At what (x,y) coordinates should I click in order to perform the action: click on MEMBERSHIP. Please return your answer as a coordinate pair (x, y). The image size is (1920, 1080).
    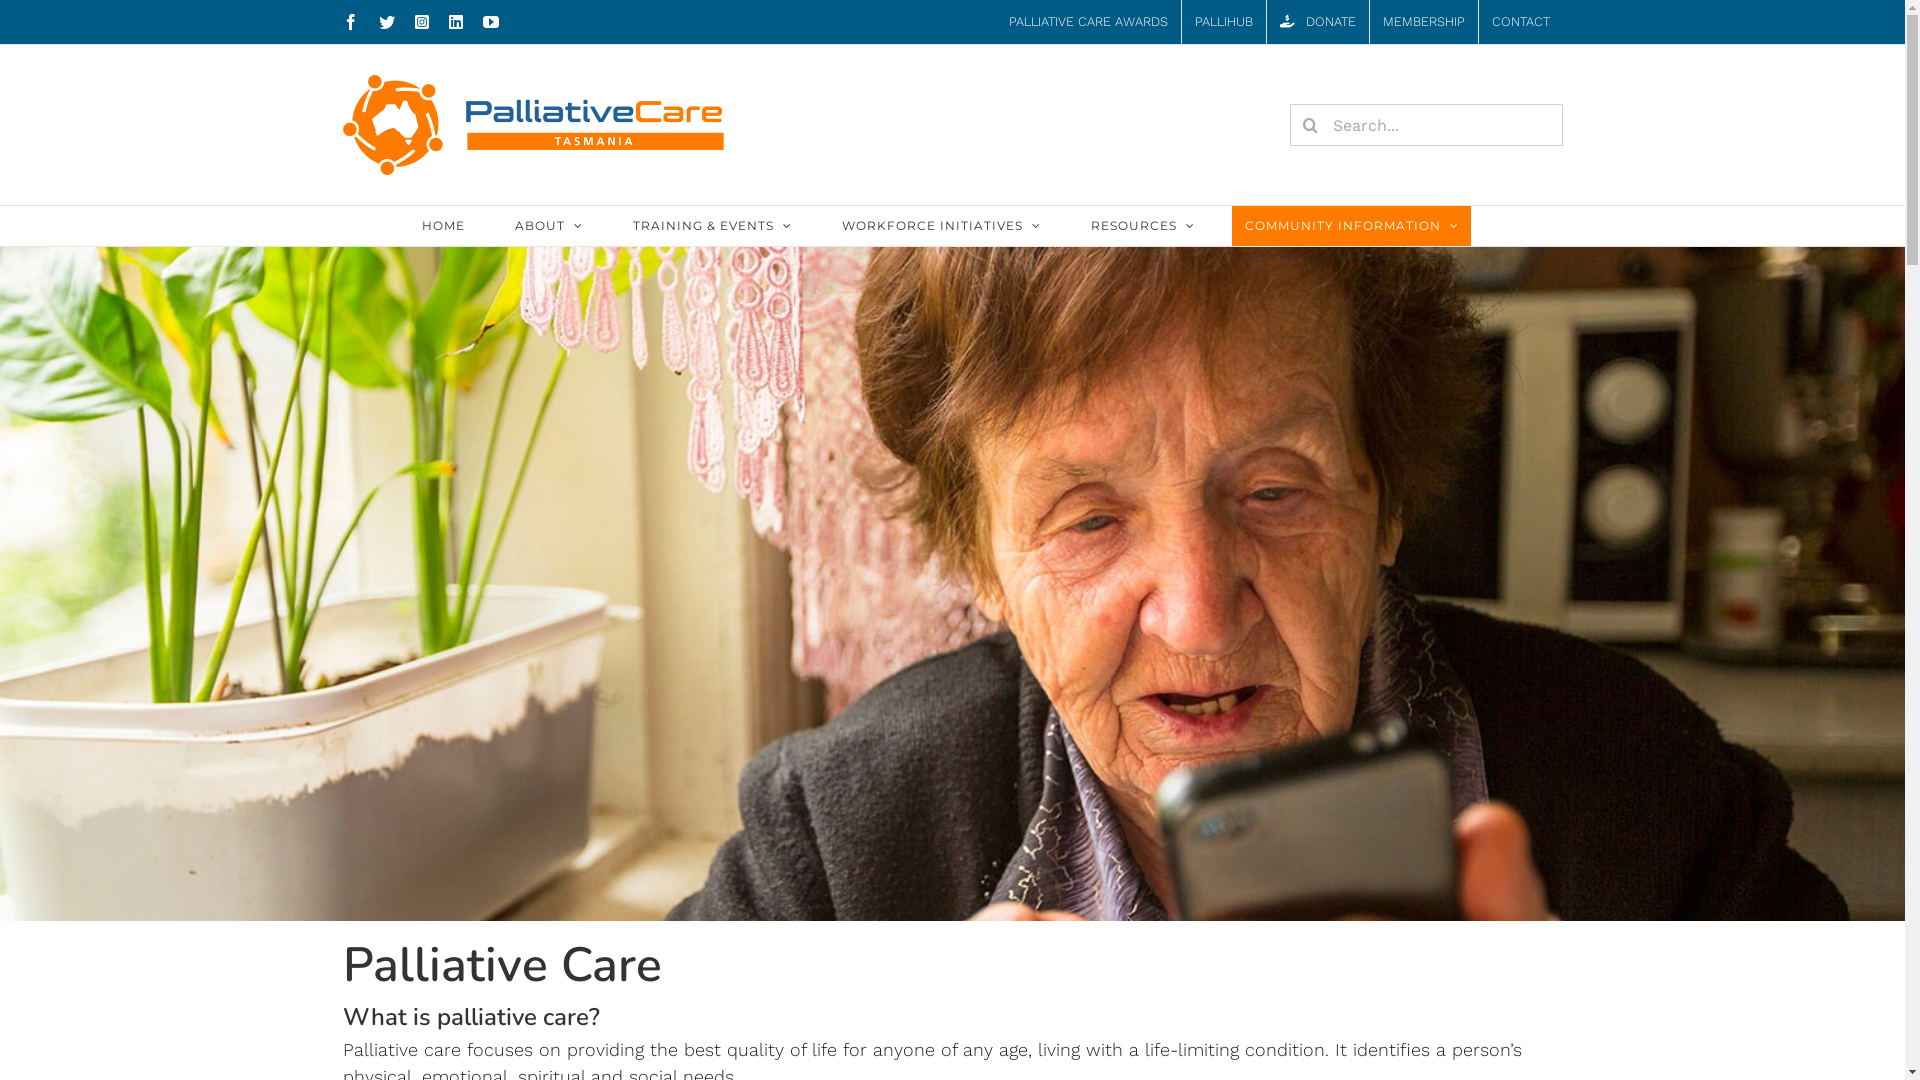
    Looking at the image, I should click on (1424, 22).